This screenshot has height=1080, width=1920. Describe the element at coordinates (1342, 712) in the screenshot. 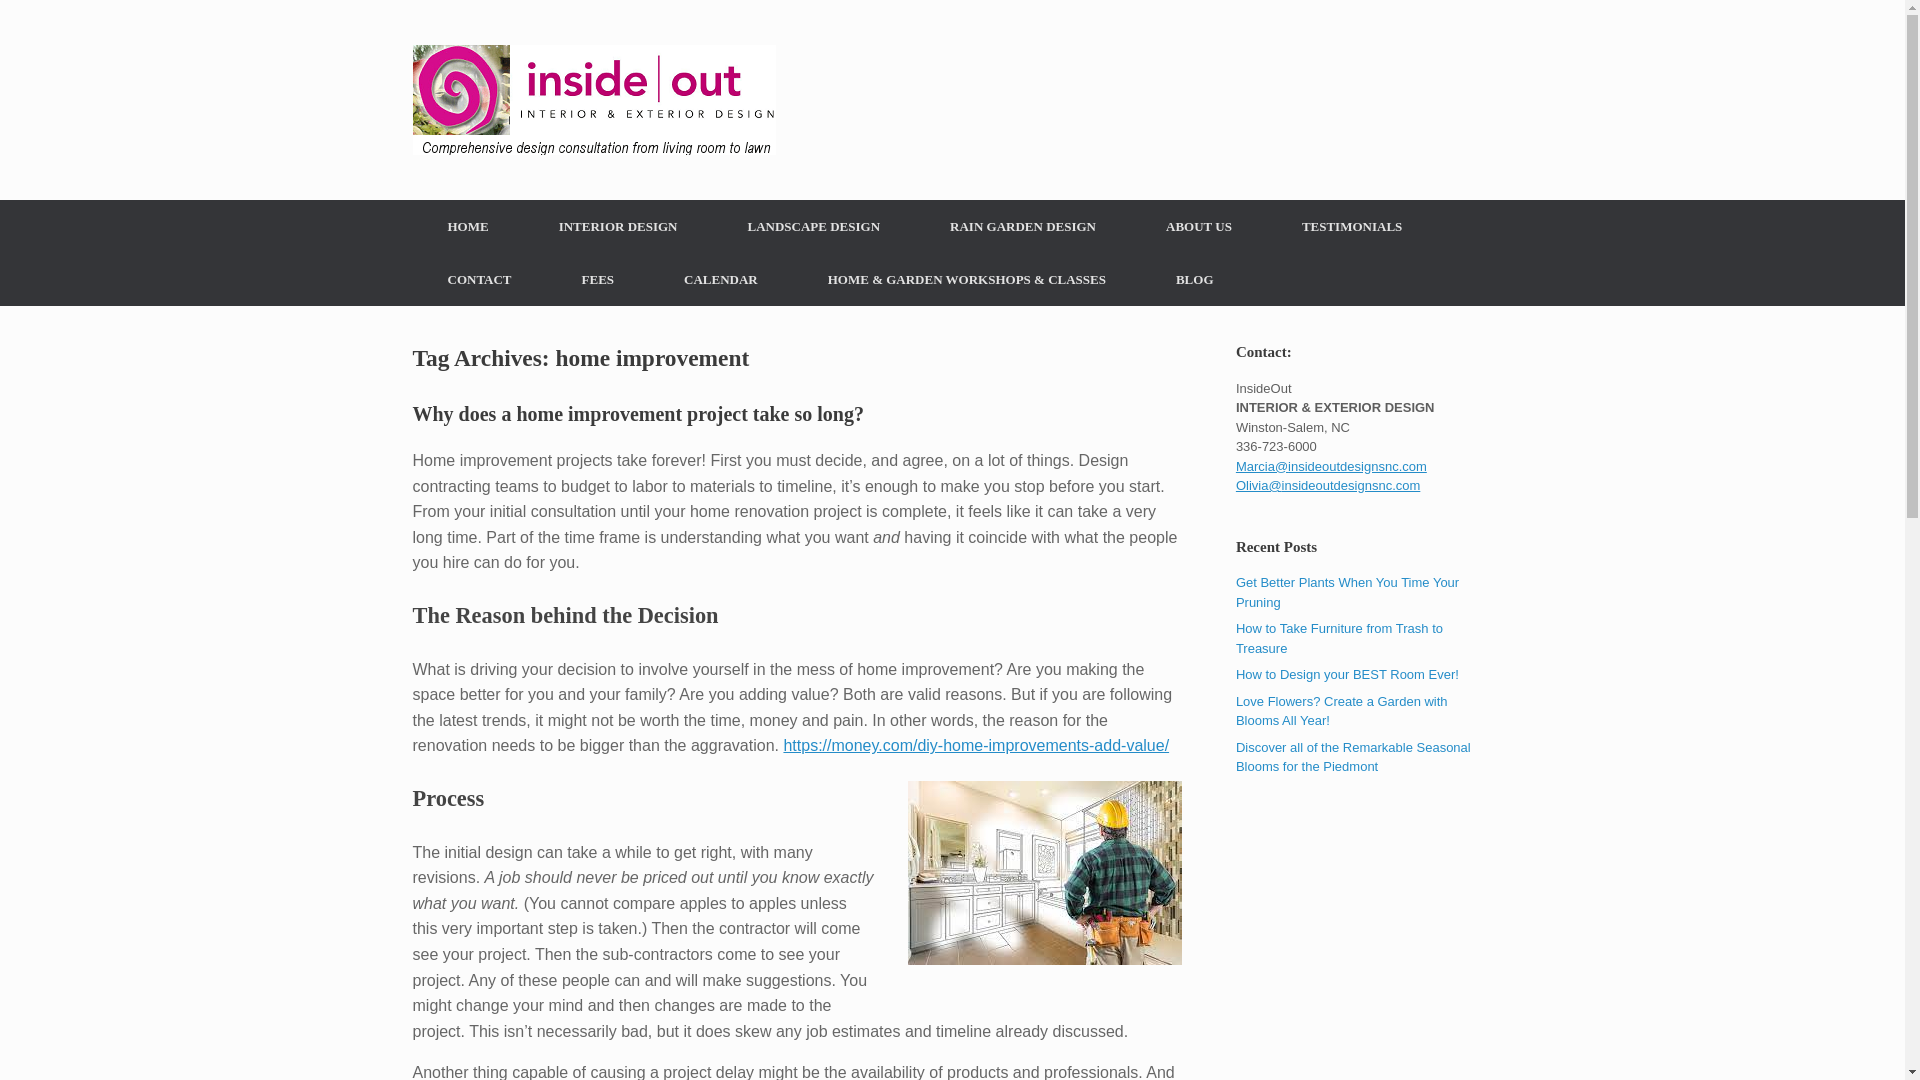

I see `Love Flowers? Create a Garden with Blooms All Year!` at that location.